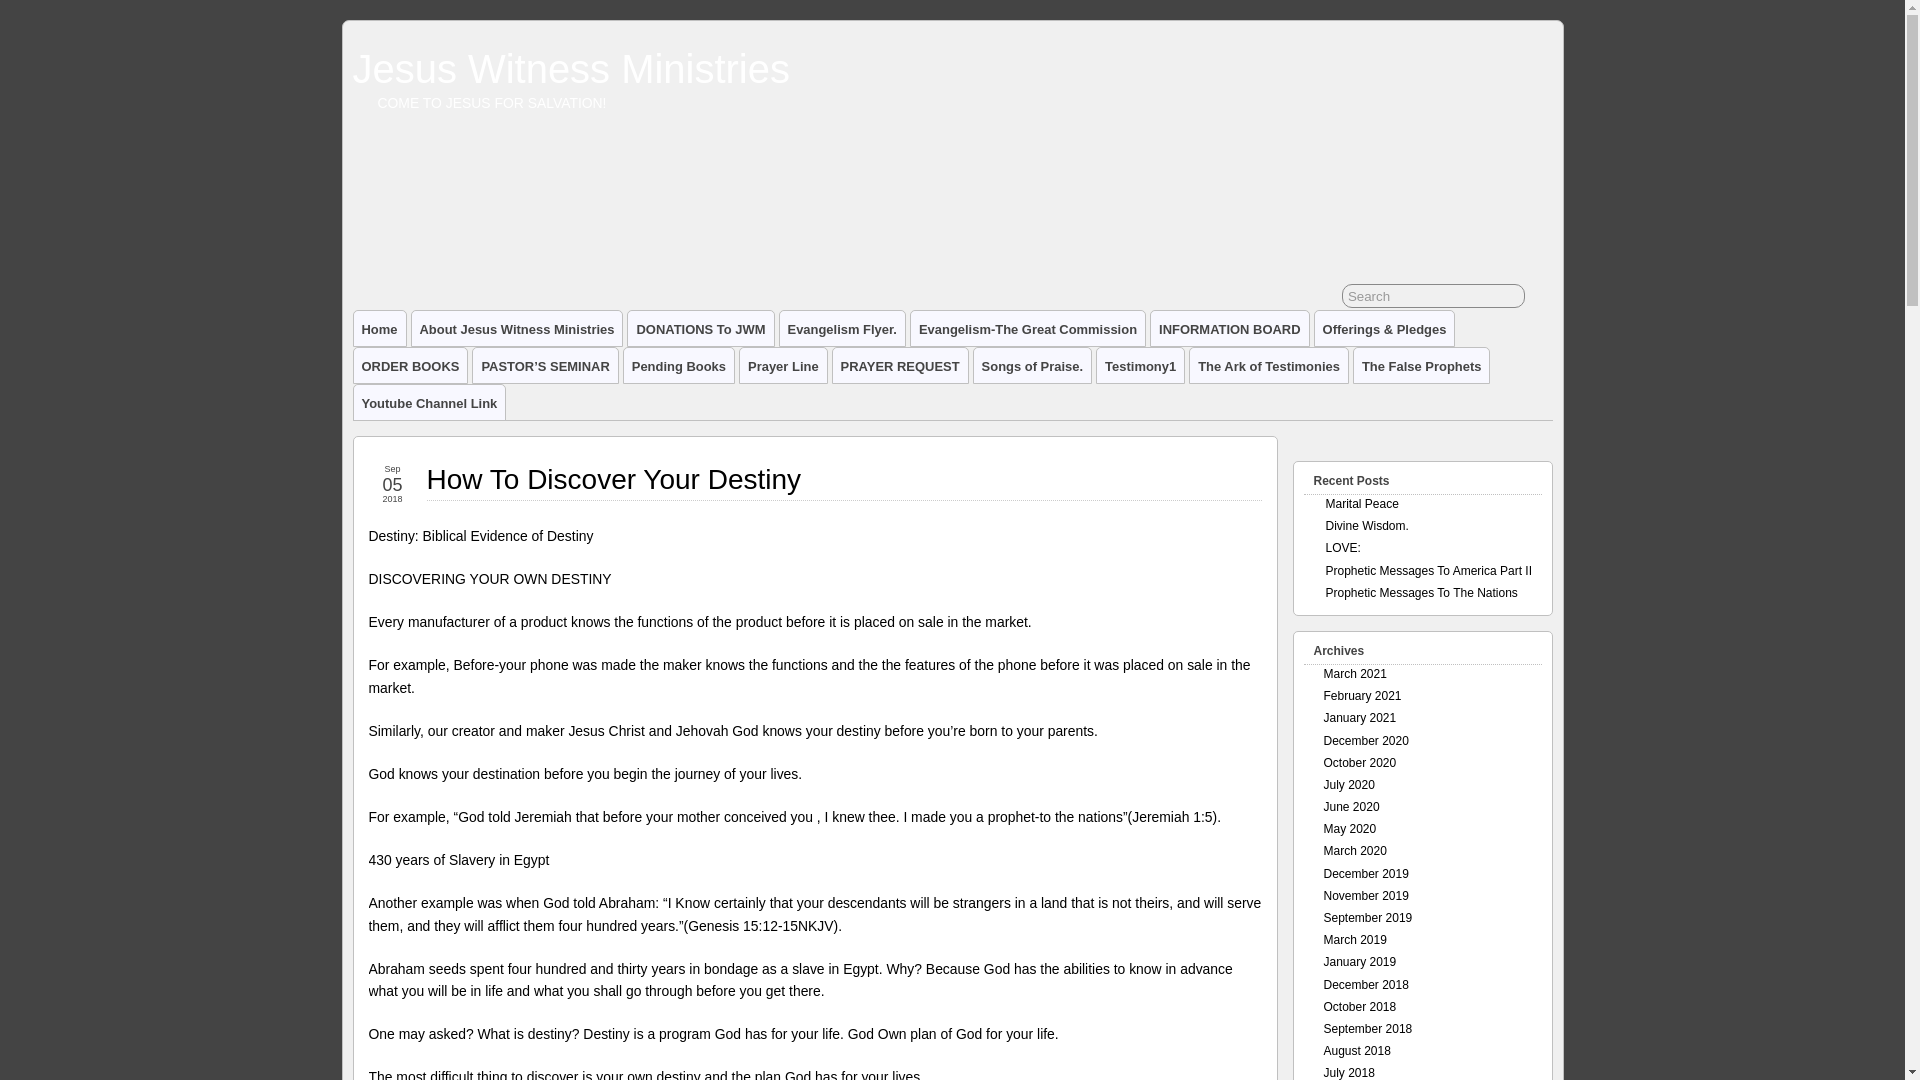 The image size is (1920, 1080). Describe the element at coordinates (517, 328) in the screenshot. I see `About Jesus Witness Ministries` at that location.